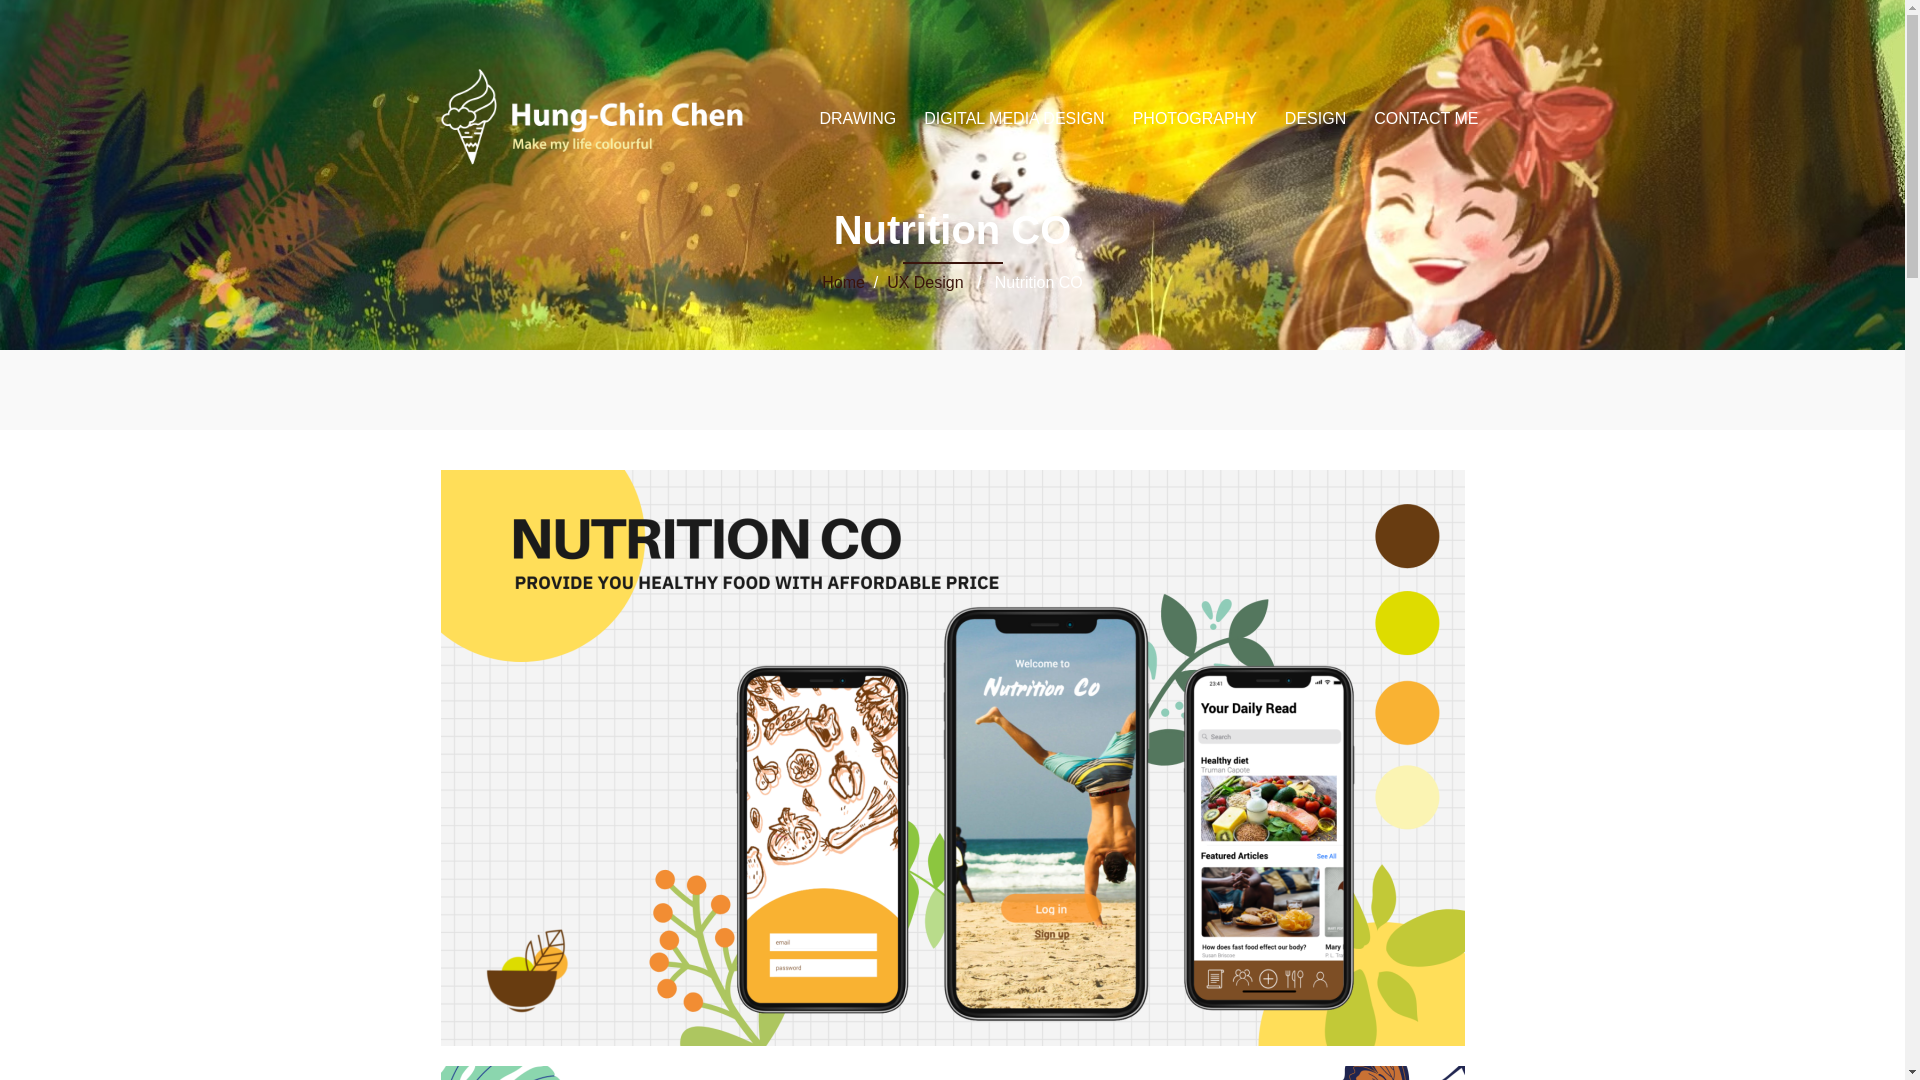 Image resolution: width=1920 pixels, height=1080 pixels. Describe the element at coordinates (1194, 118) in the screenshot. I see `PHOTOGRAPHY` at that location.